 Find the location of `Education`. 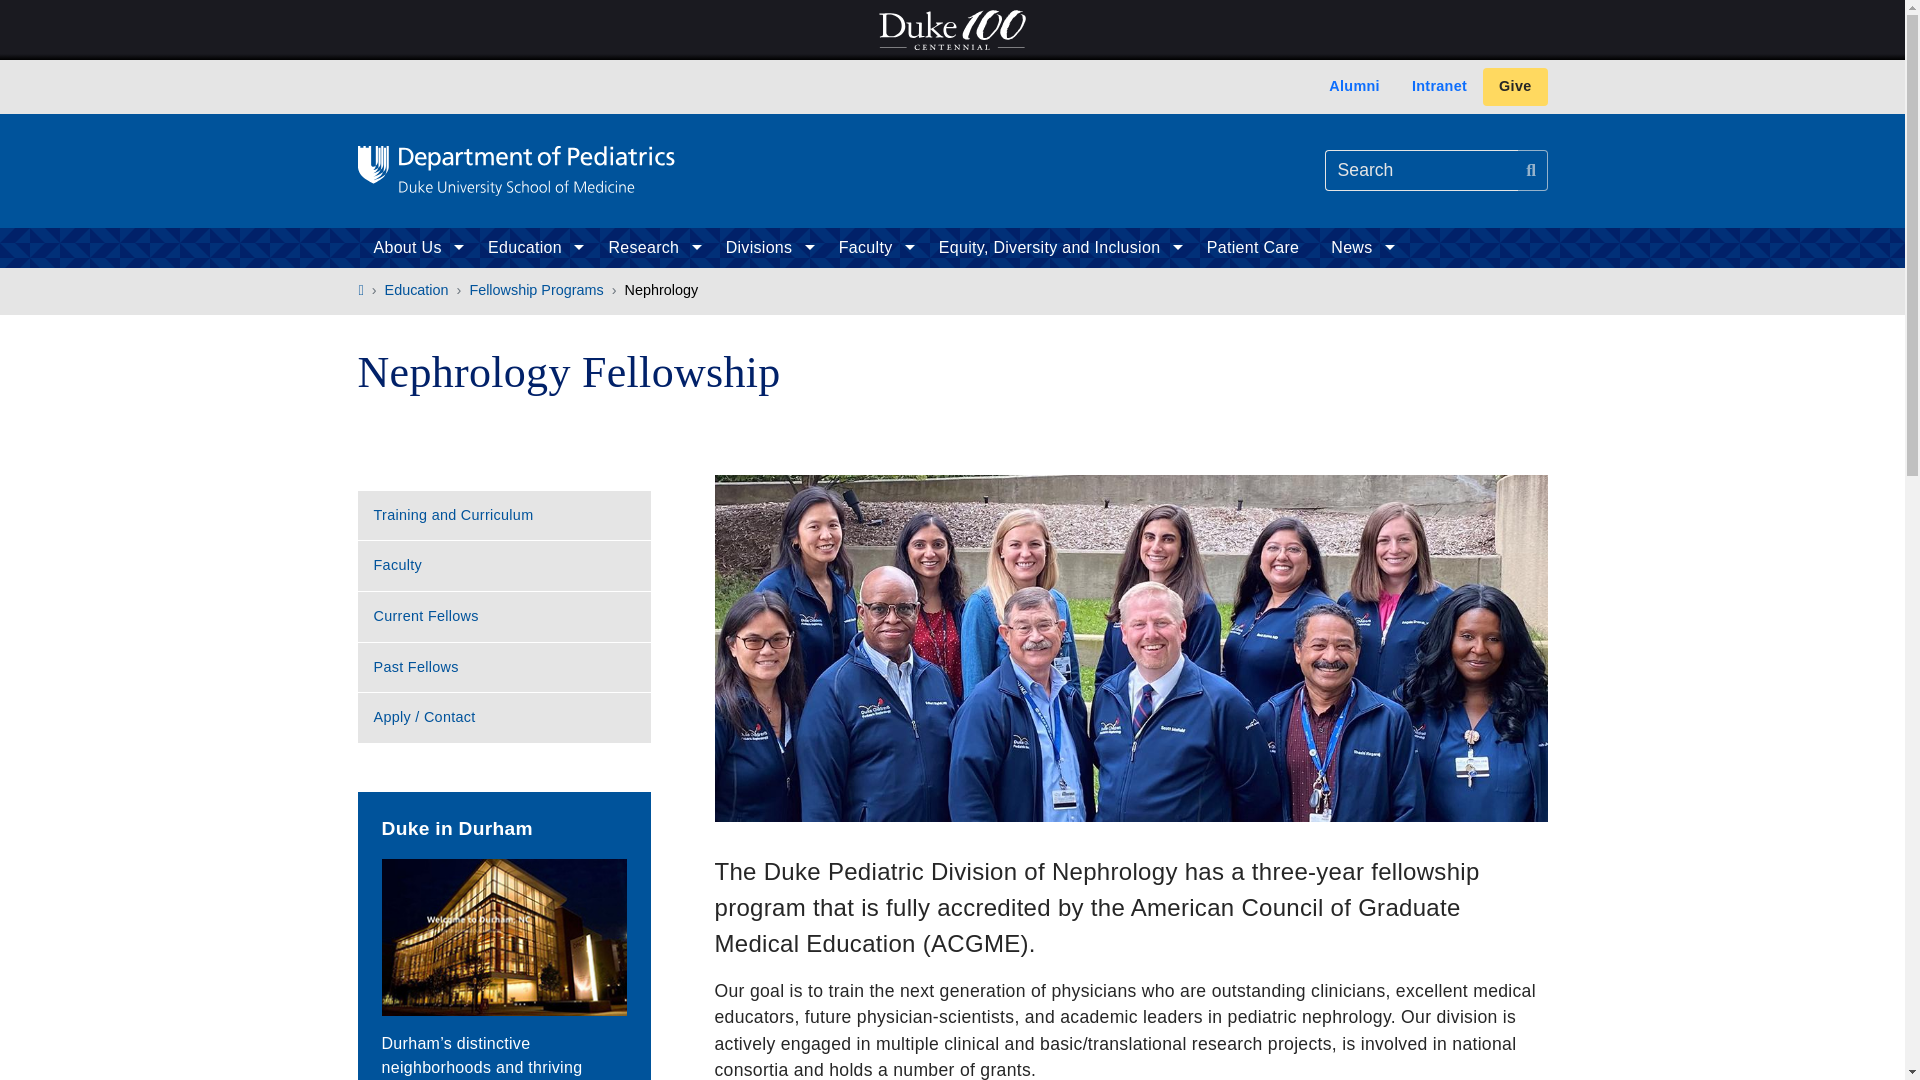

Education is located at coordinates (532, 247).